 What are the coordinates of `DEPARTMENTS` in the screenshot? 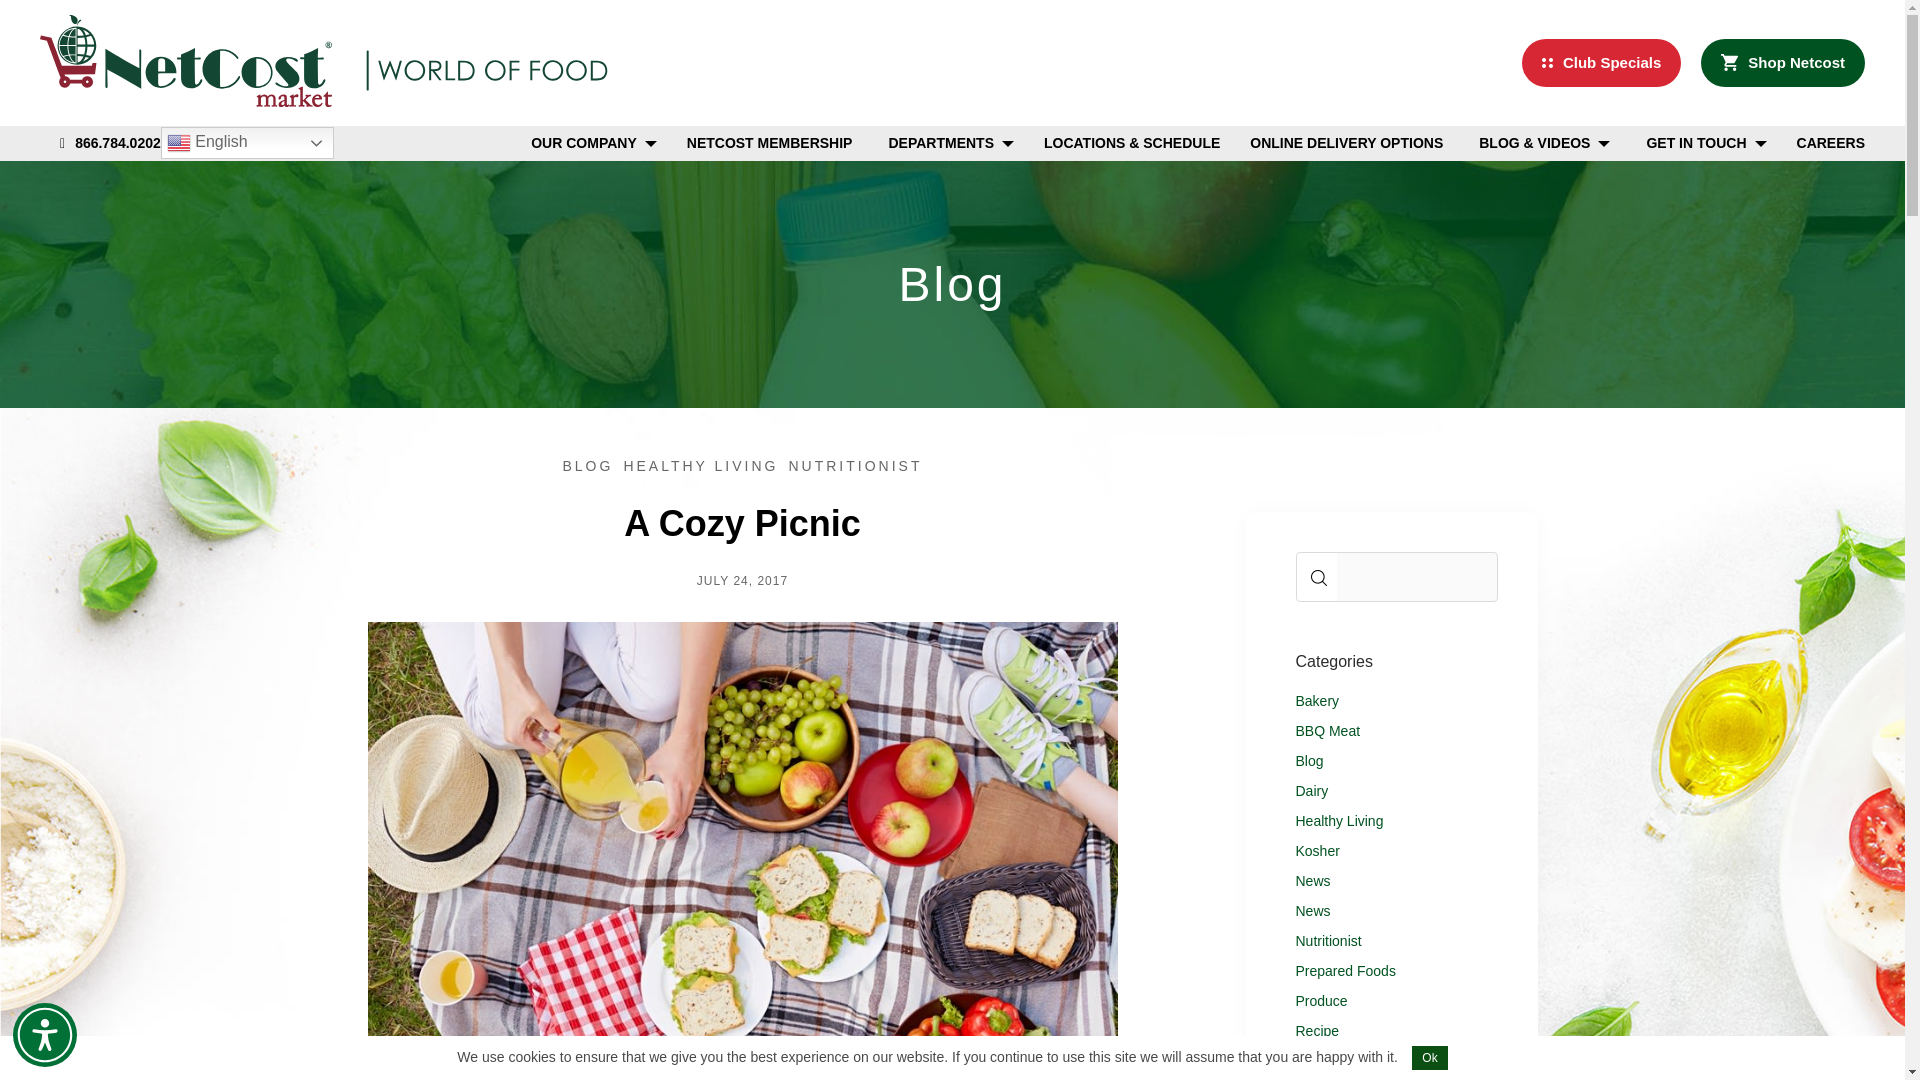 It's located at (940, 143).